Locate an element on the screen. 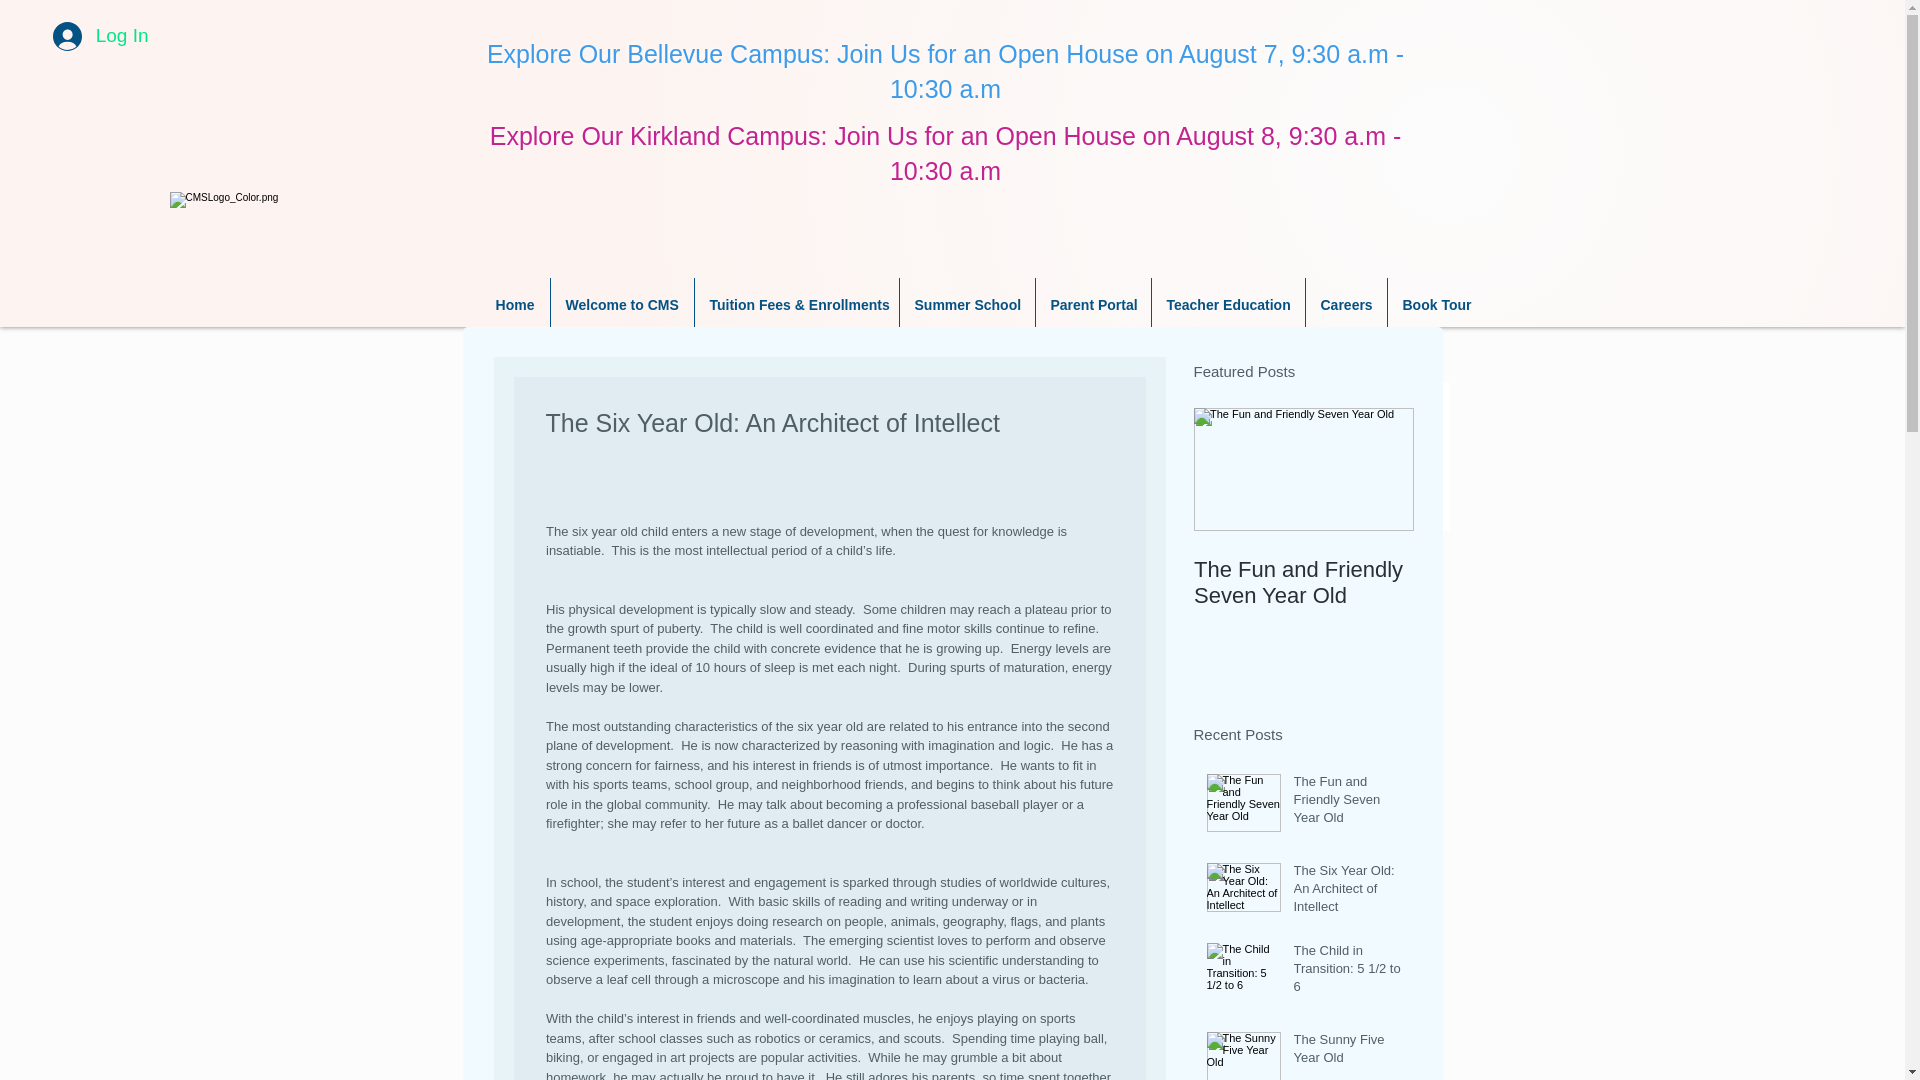 Image resolution: width=1920 pixels, height=1080 pixels. Teacher Education is located at coordinates (1228, 304).